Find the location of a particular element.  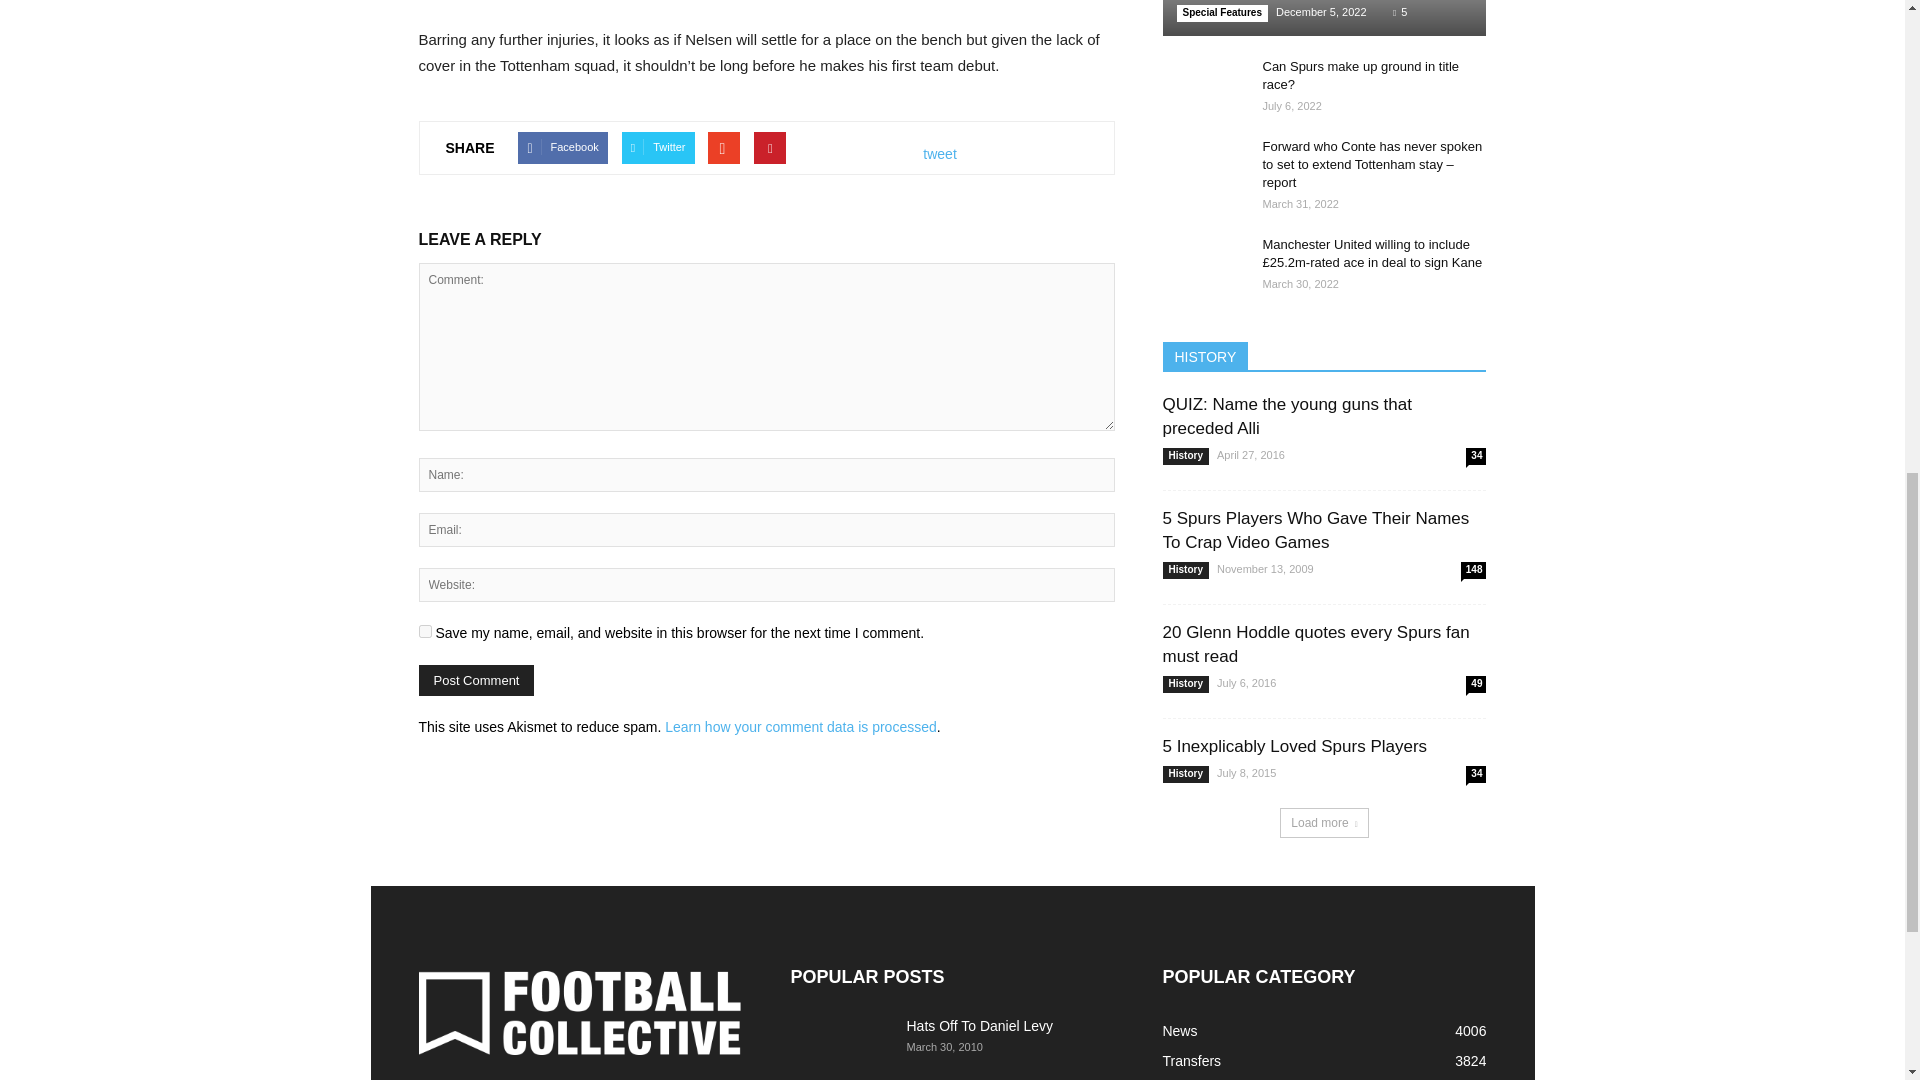

Will Son shine at the 2022 World Cup? is located at coordinates (1324, 18).